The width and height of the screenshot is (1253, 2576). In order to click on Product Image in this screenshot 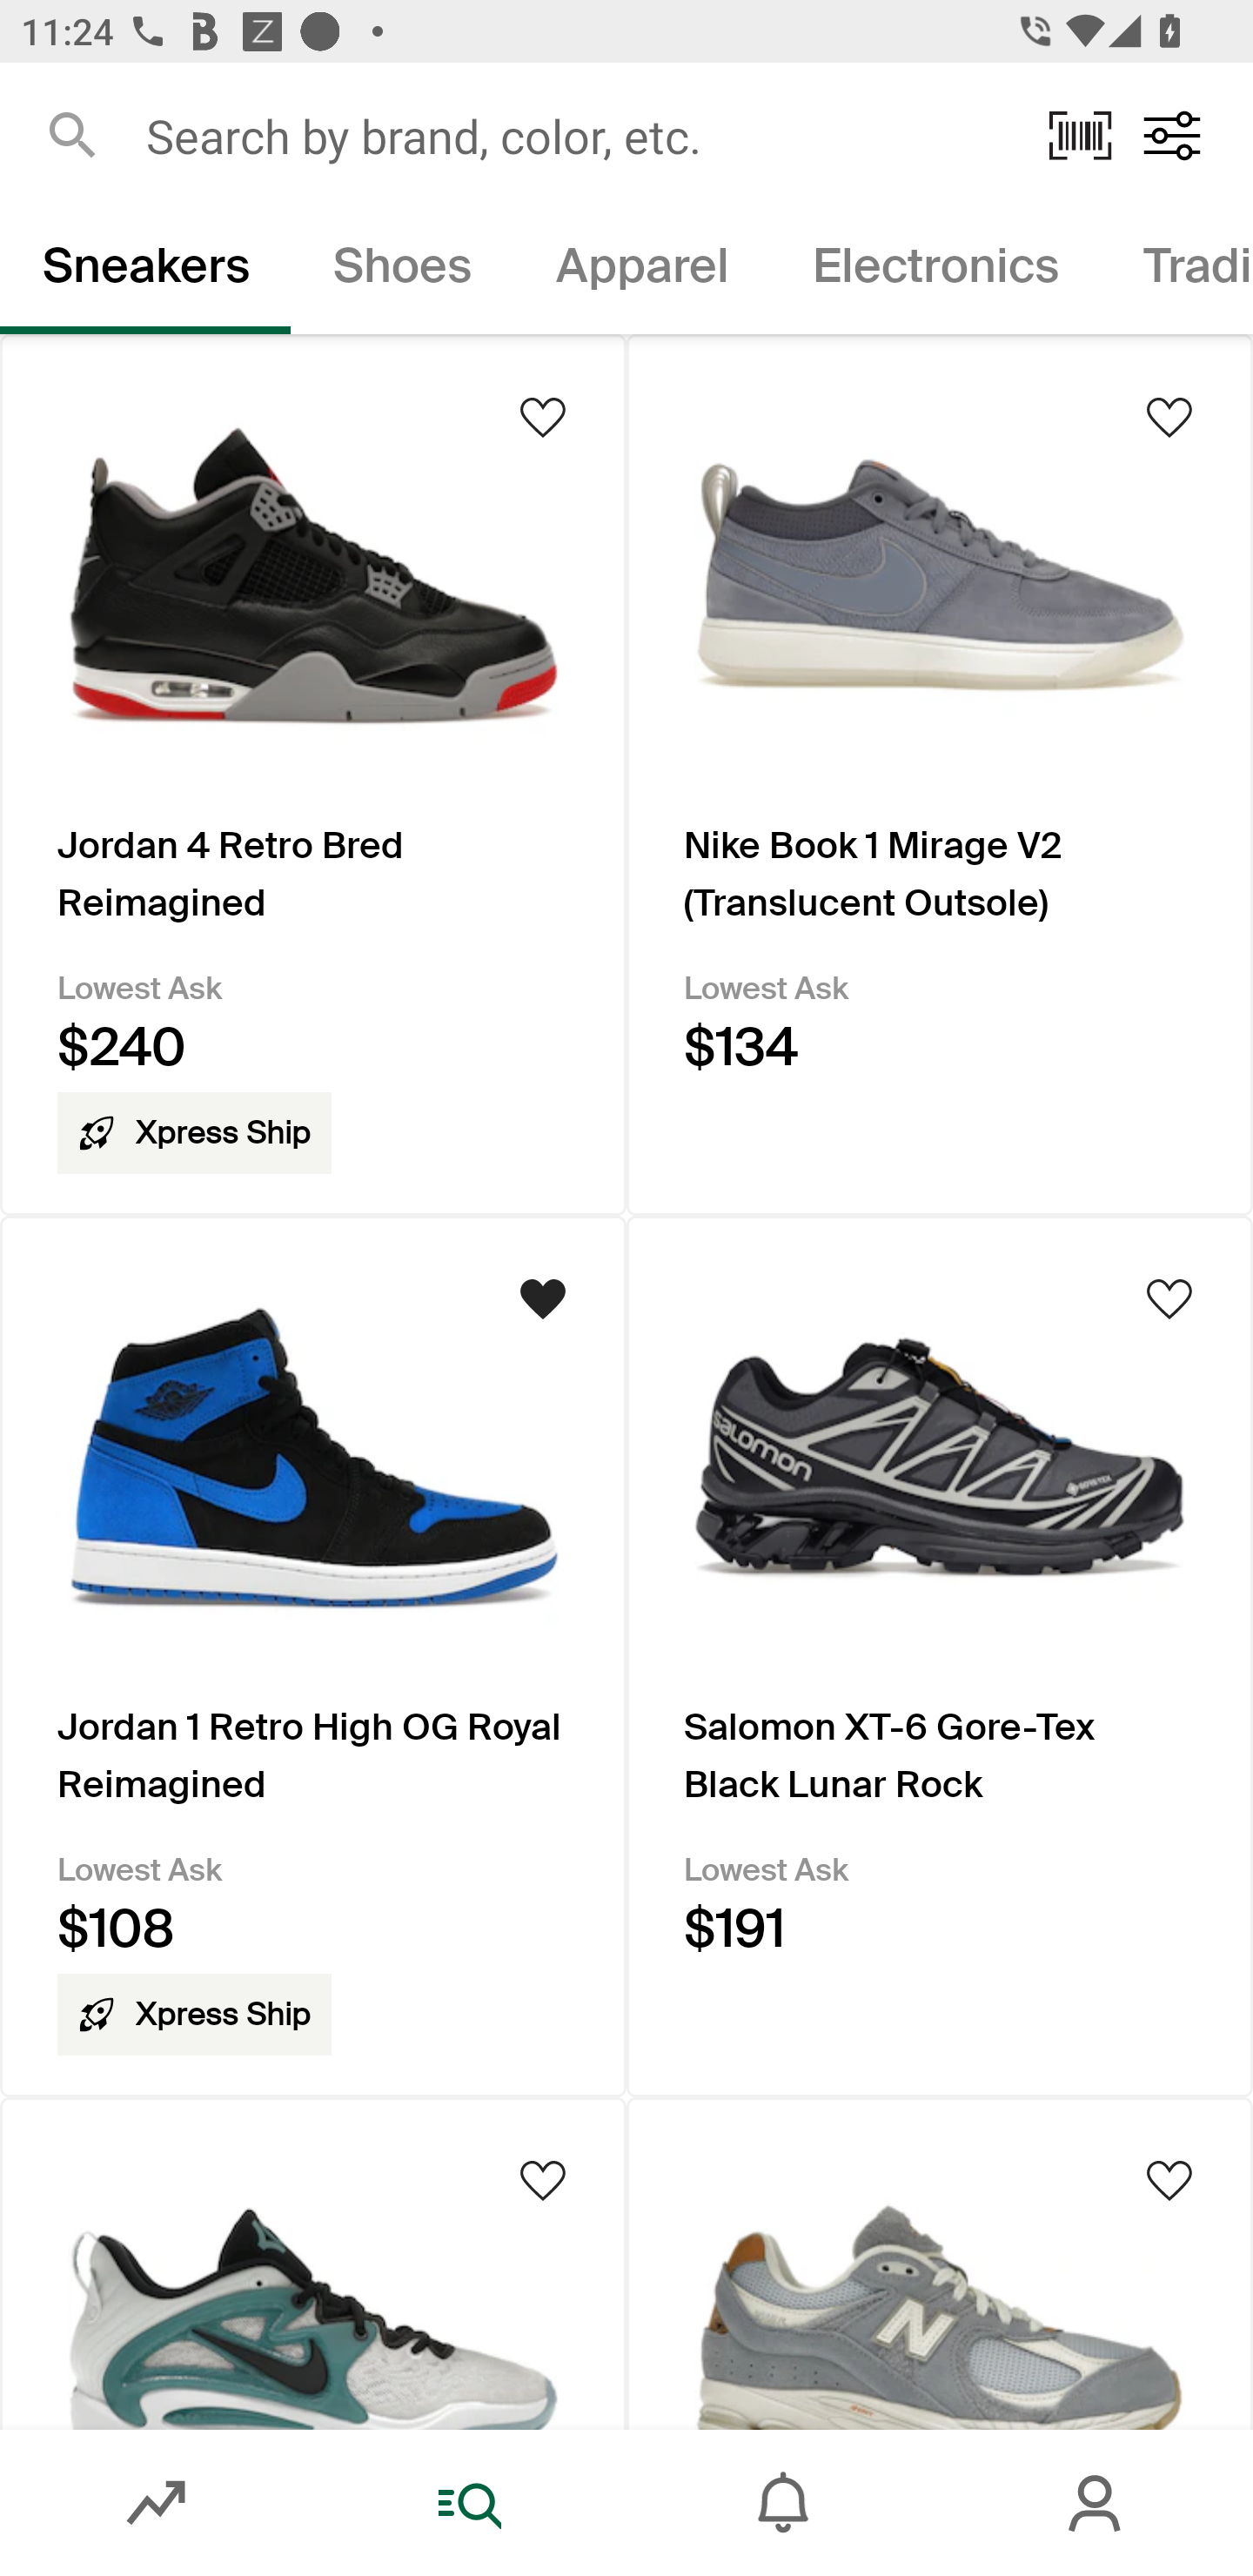, I will do `click(940, 2263)`.